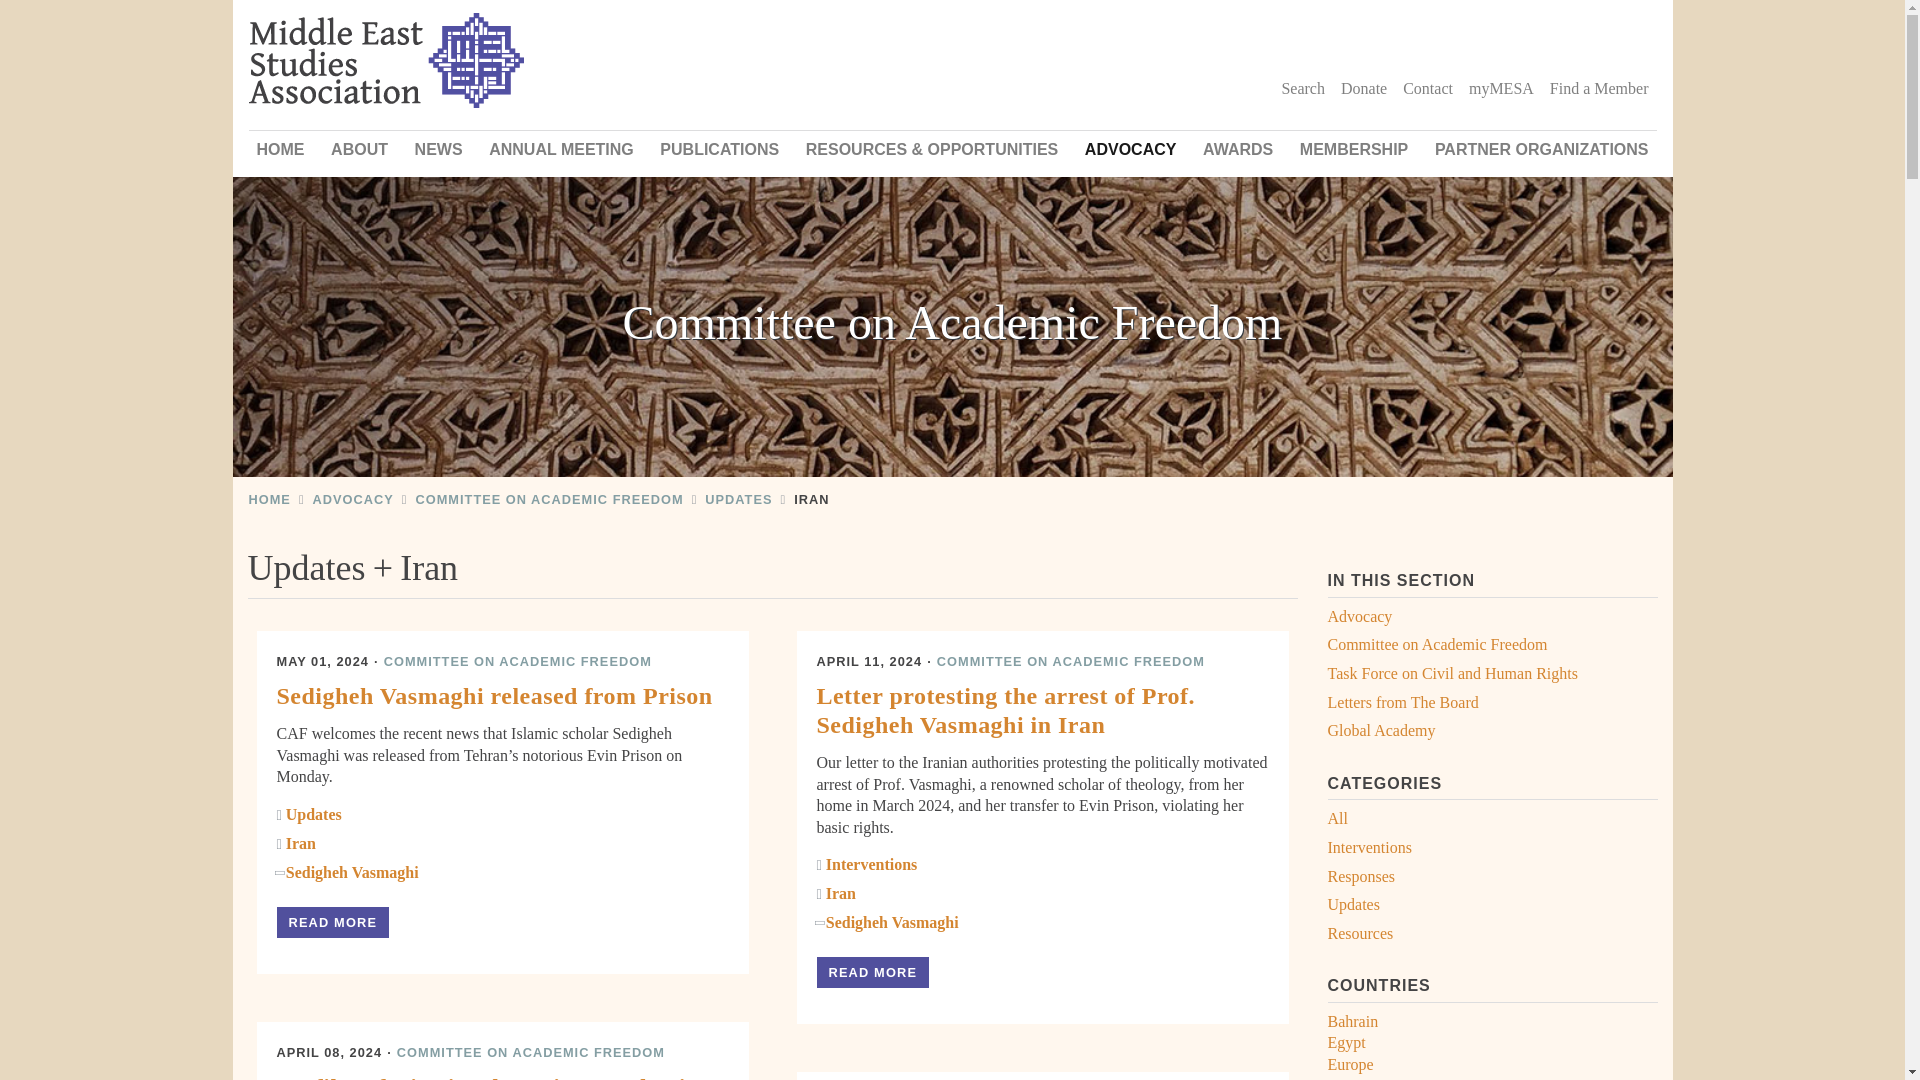 This screenshot has width=1920, height=1080. I want to click on Sedigheh Vasmaghi released from Prison, so click(332, 922).